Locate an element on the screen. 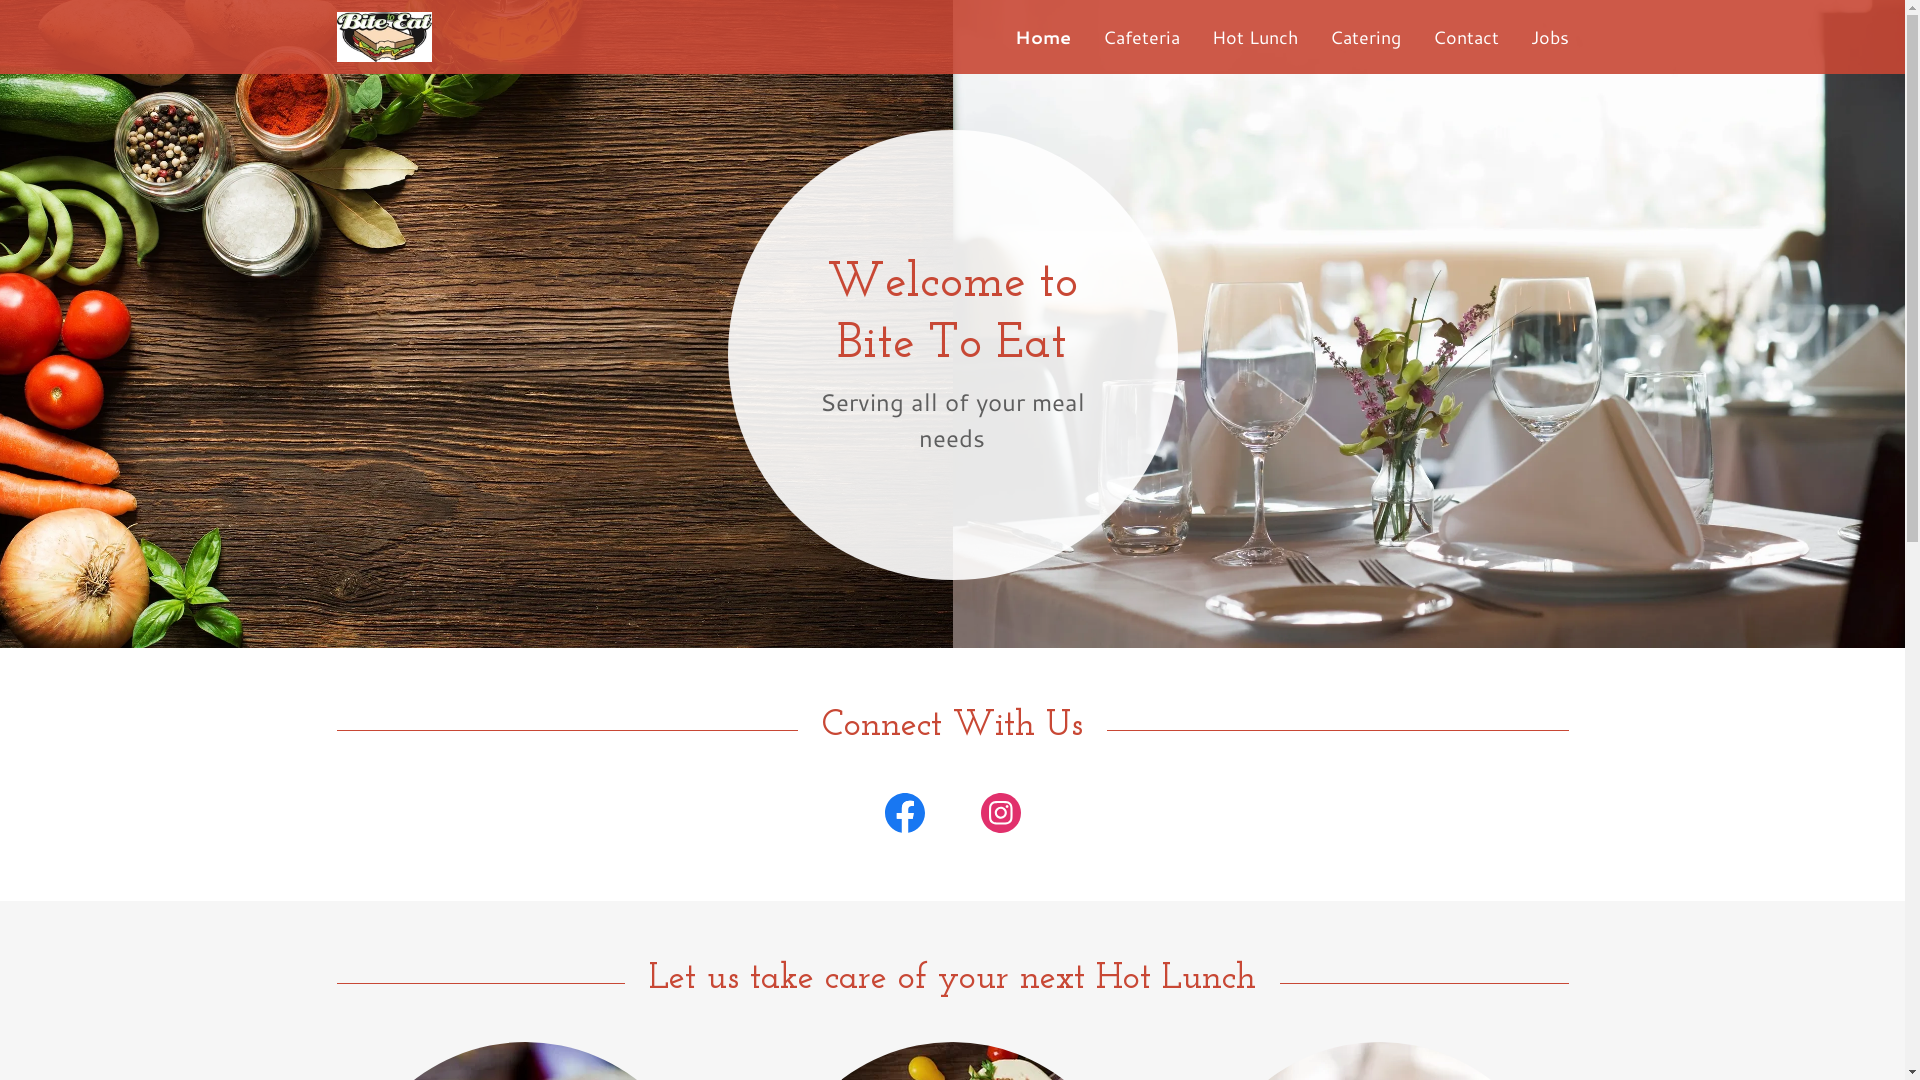 Image resolution: width=1920 pixels, height=1080 pixels. Hot Lunch is located at coordinates (1255, 37).